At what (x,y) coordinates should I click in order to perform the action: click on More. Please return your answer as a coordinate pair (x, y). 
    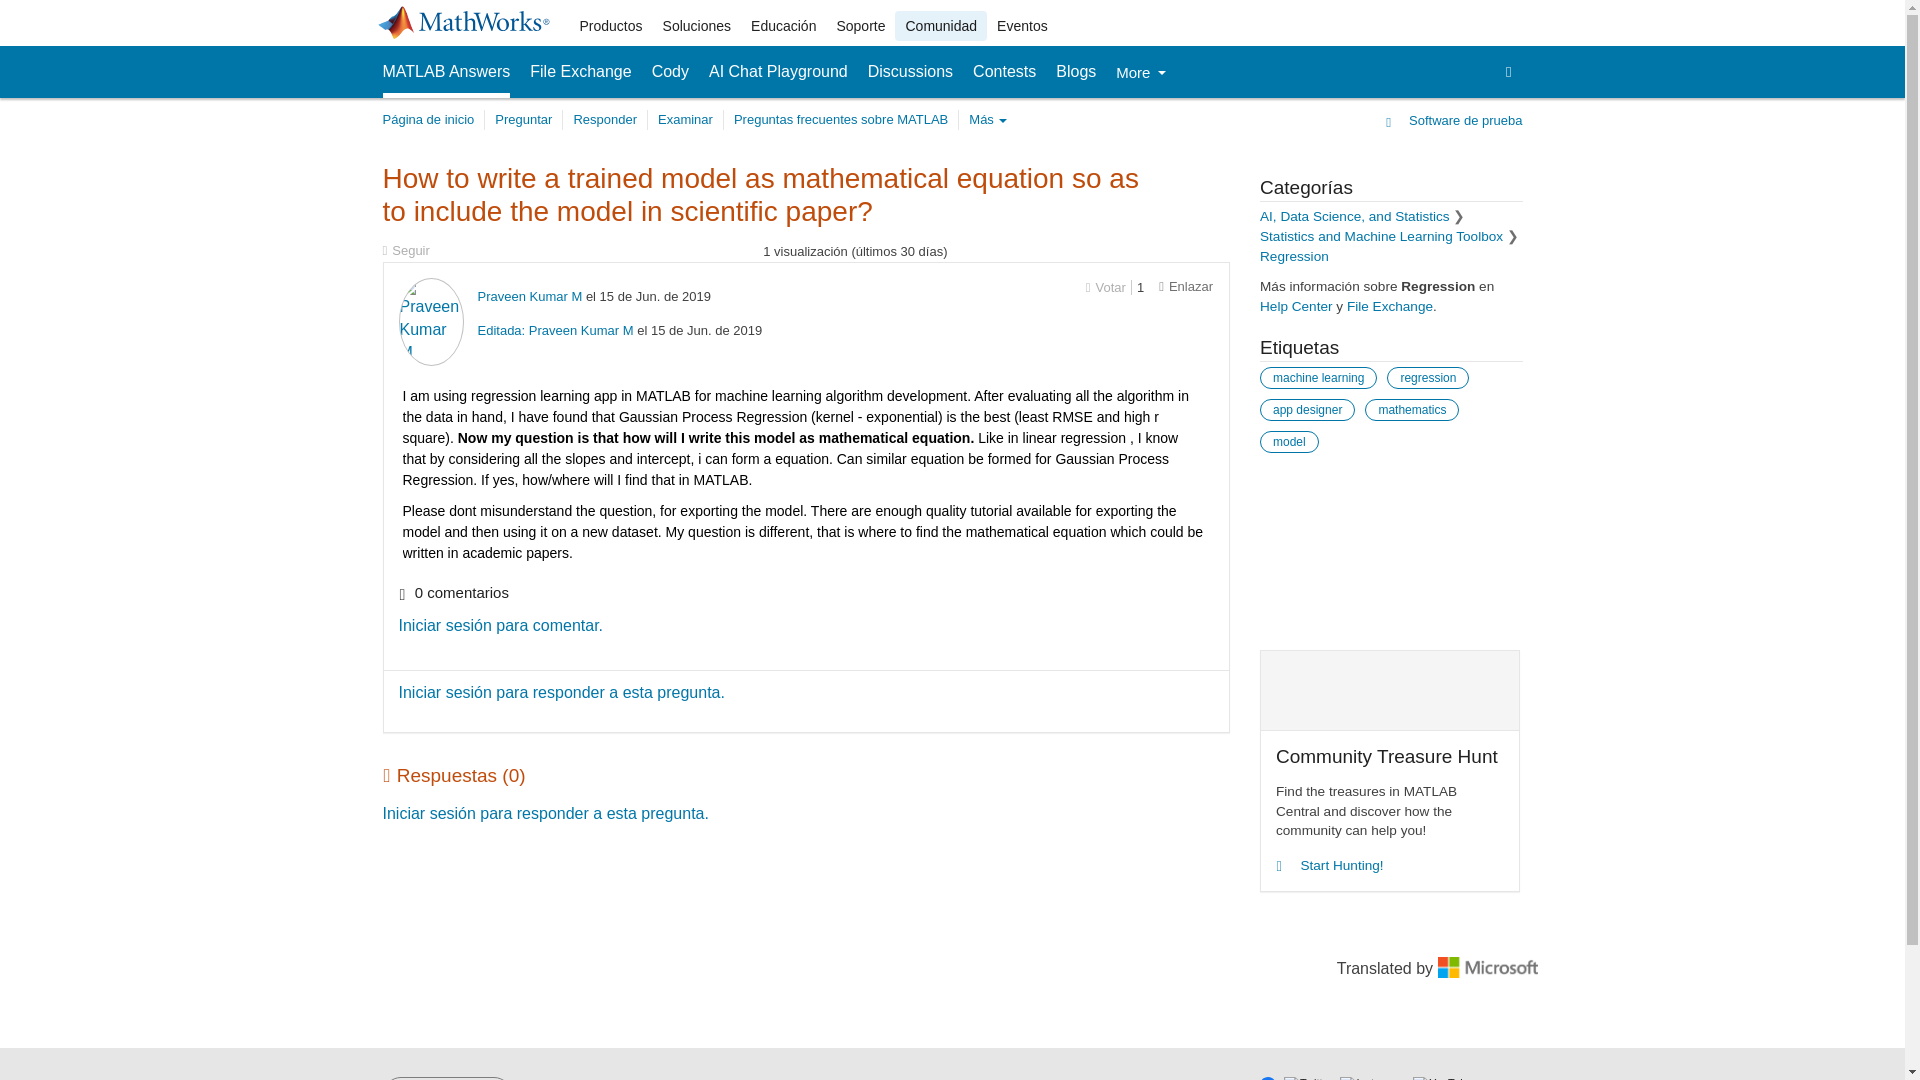
    Looking at the image, I should click on (1140, 72).